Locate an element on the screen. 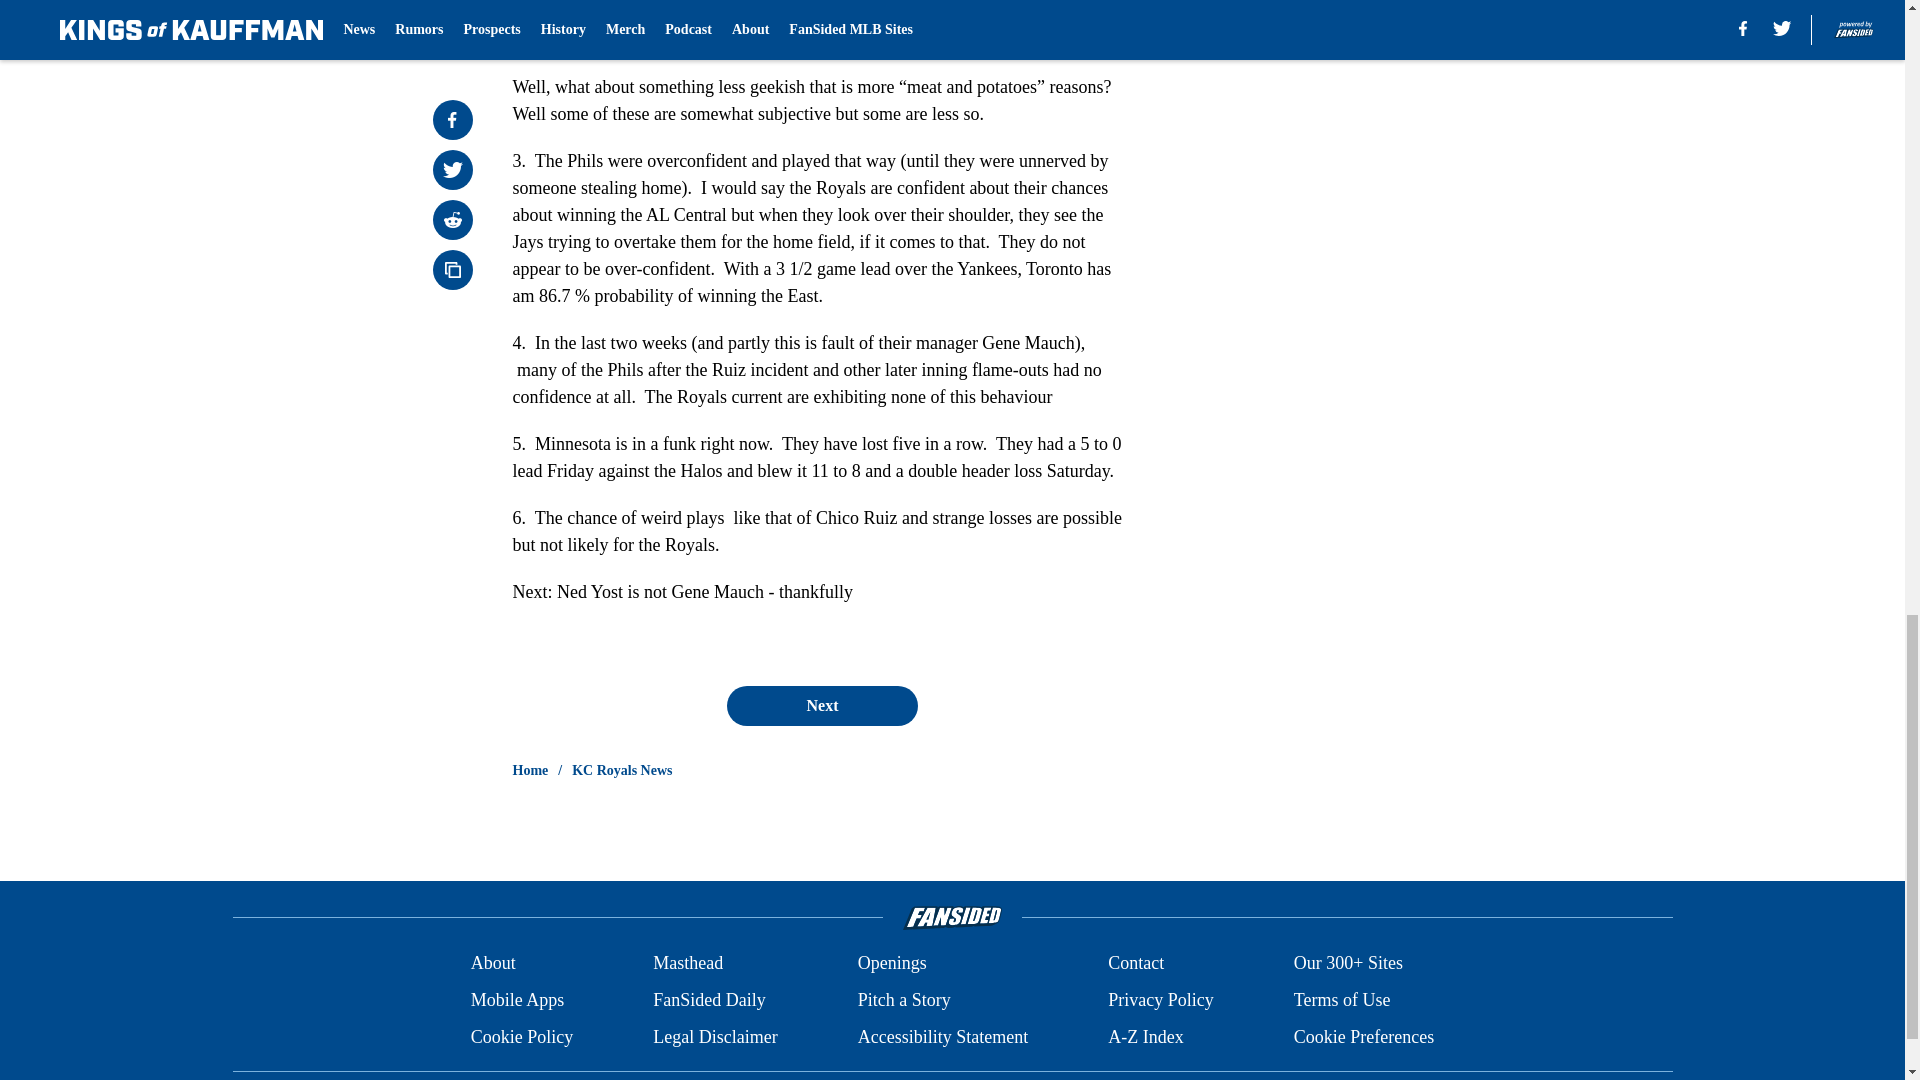 The width and height of the screenshot is (1920, 1080). About is located at coordinates (493, 964).